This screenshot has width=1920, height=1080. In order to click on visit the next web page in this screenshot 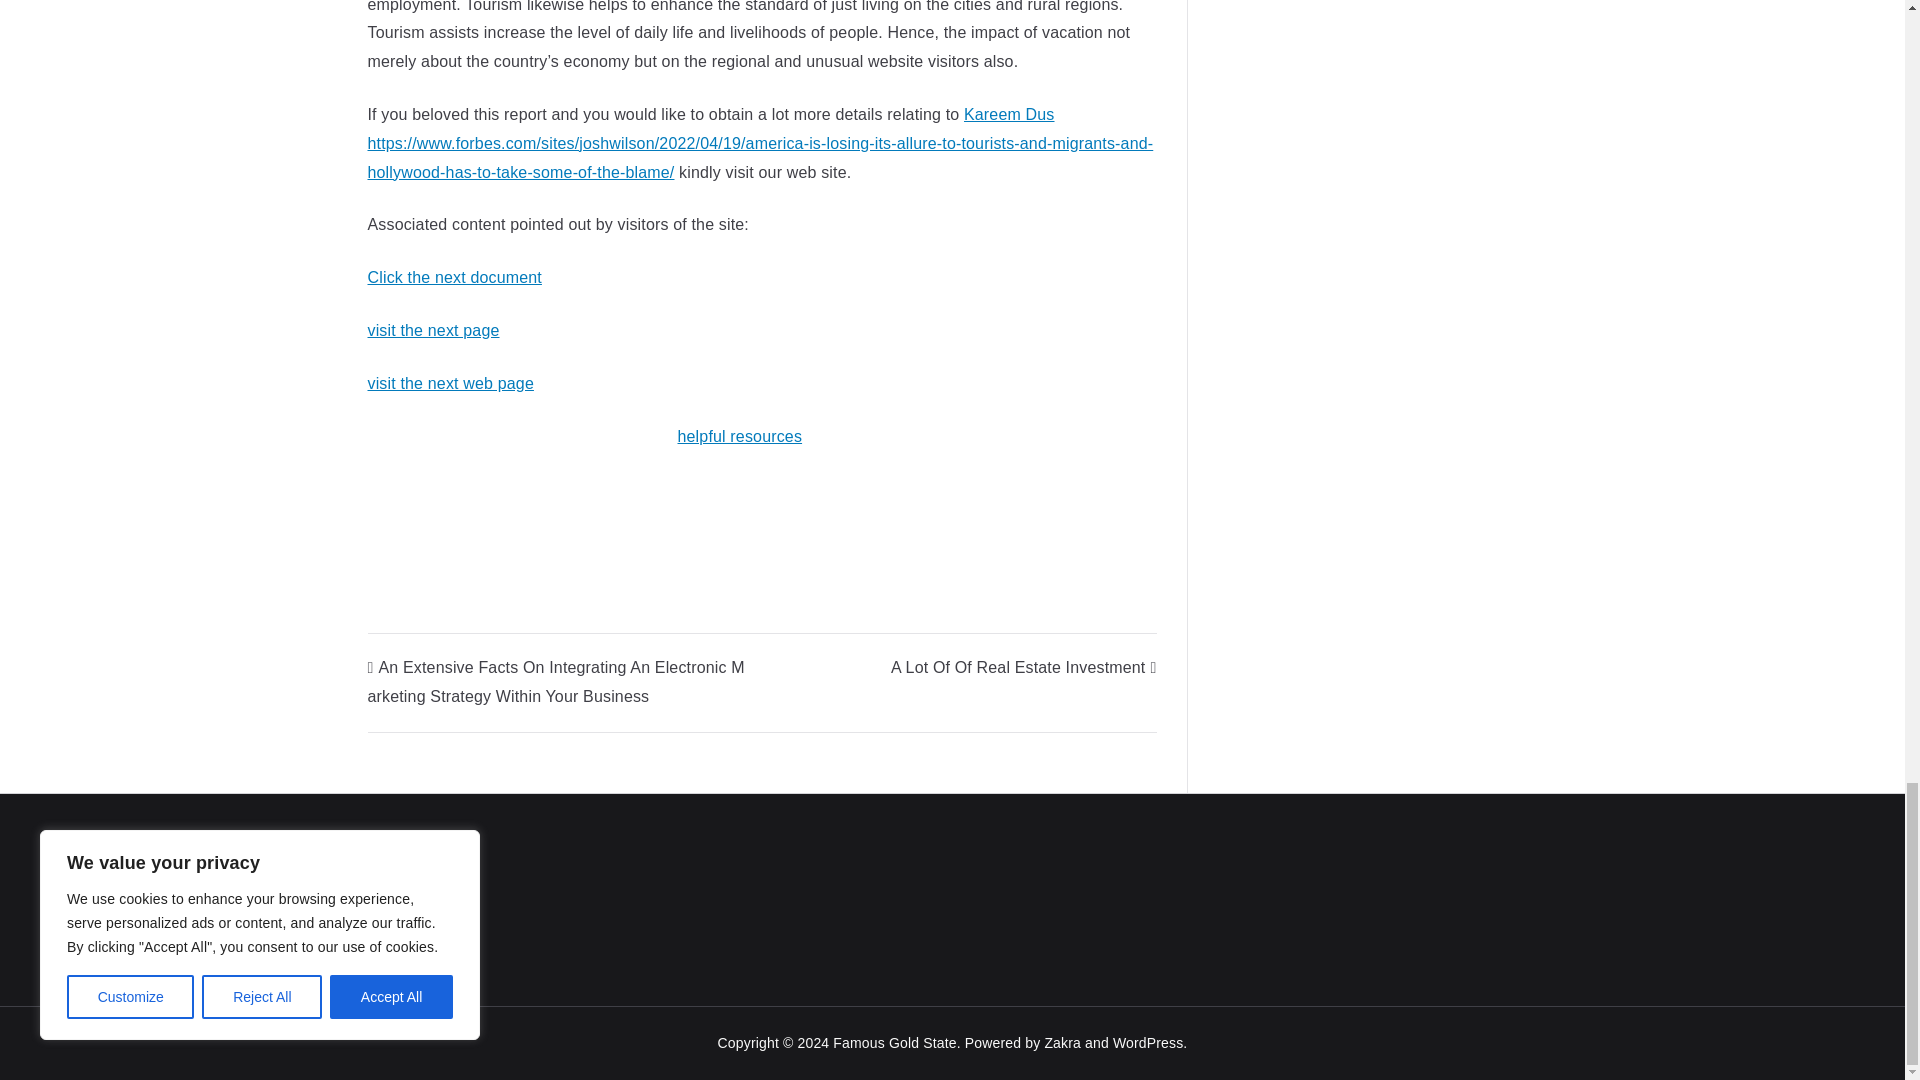, I will do `click(450, 383)`.